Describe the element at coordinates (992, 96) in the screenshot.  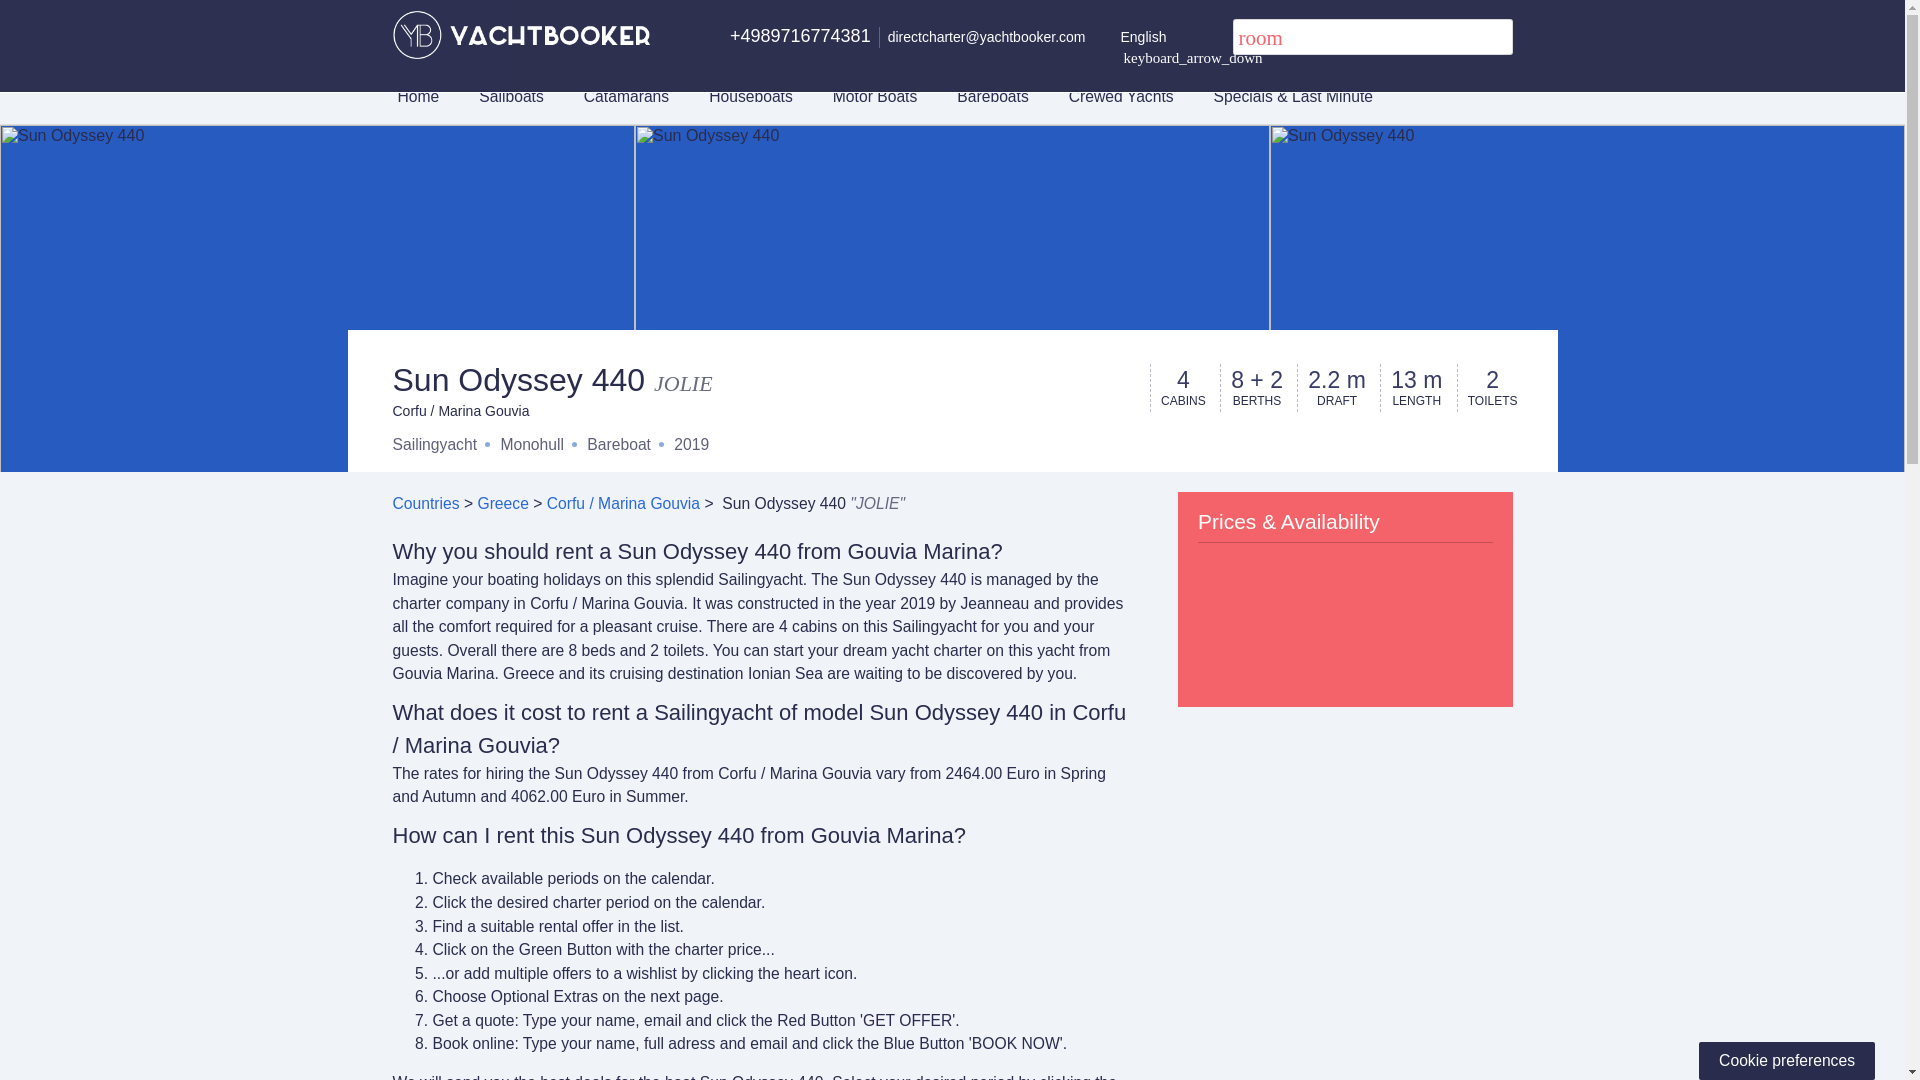
I see `Bareboats` at that location.